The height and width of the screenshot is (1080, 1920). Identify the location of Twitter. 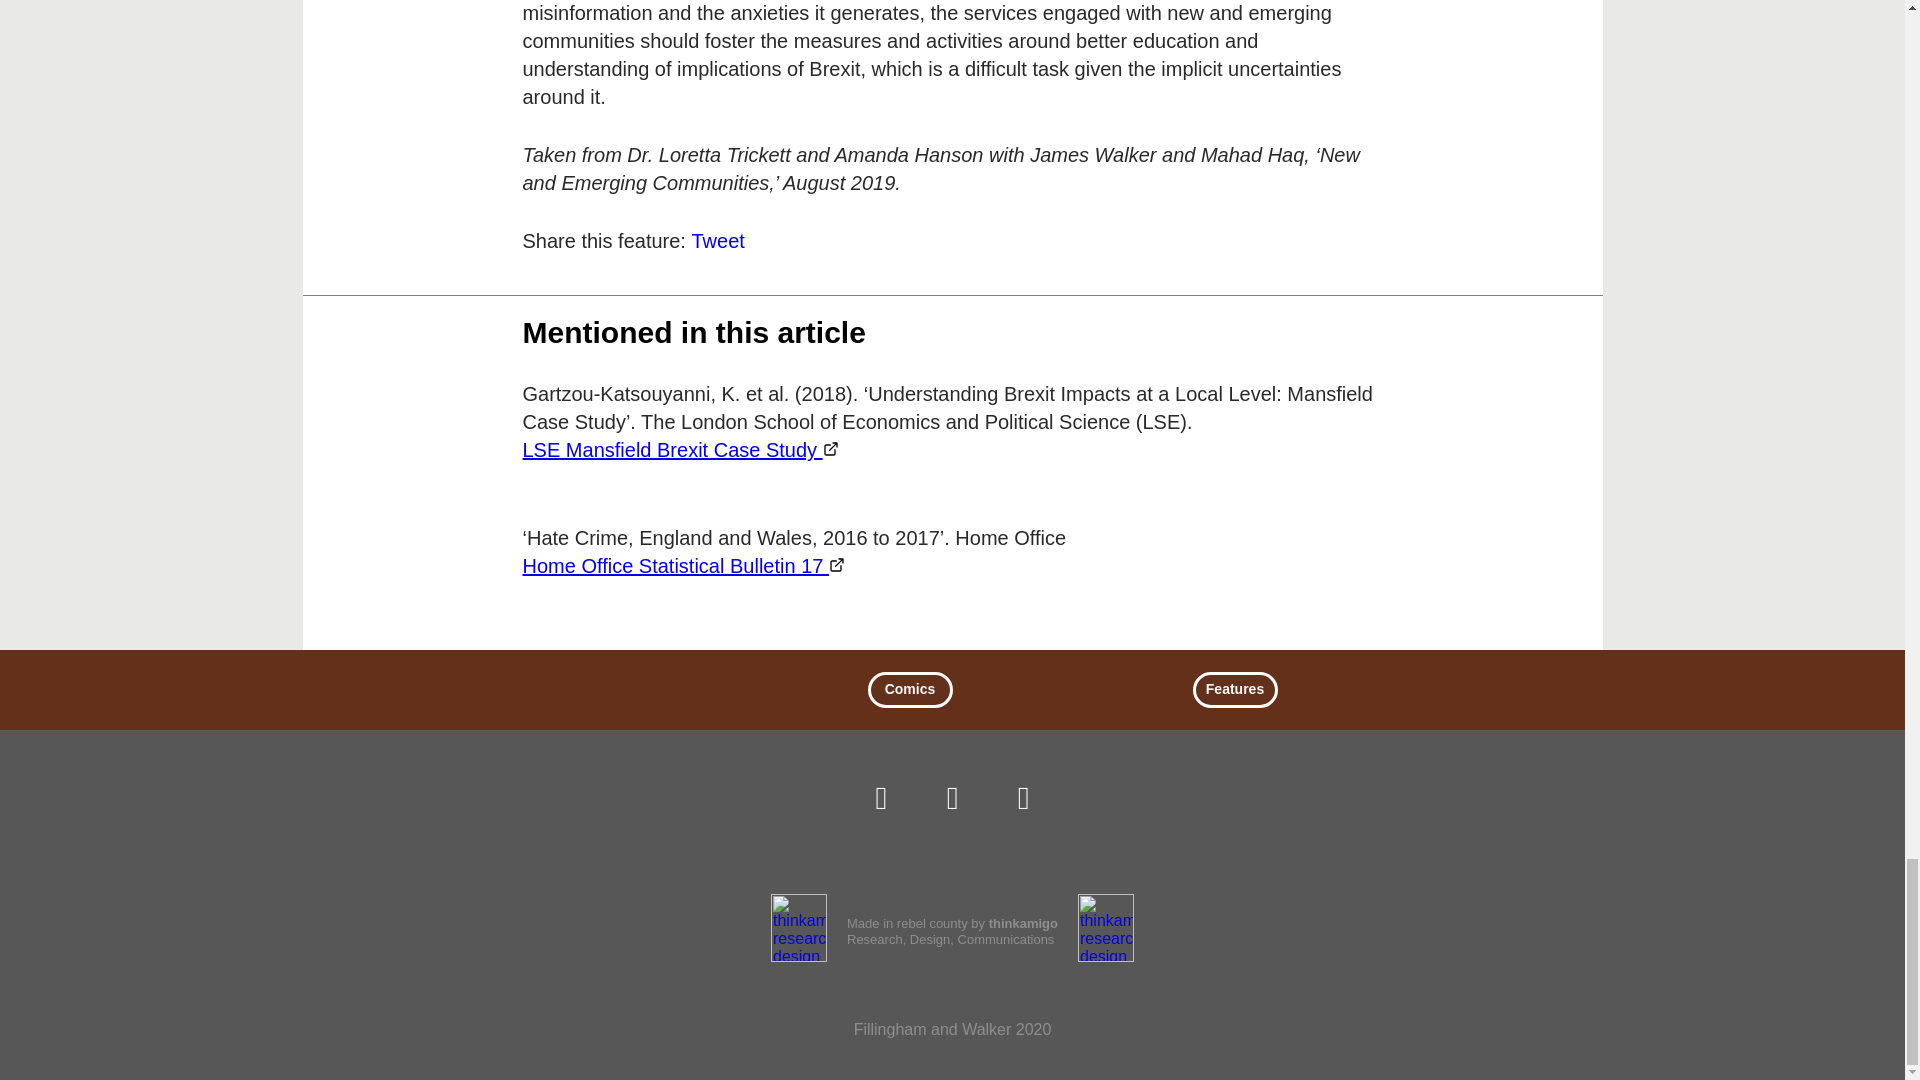
(952, 798).